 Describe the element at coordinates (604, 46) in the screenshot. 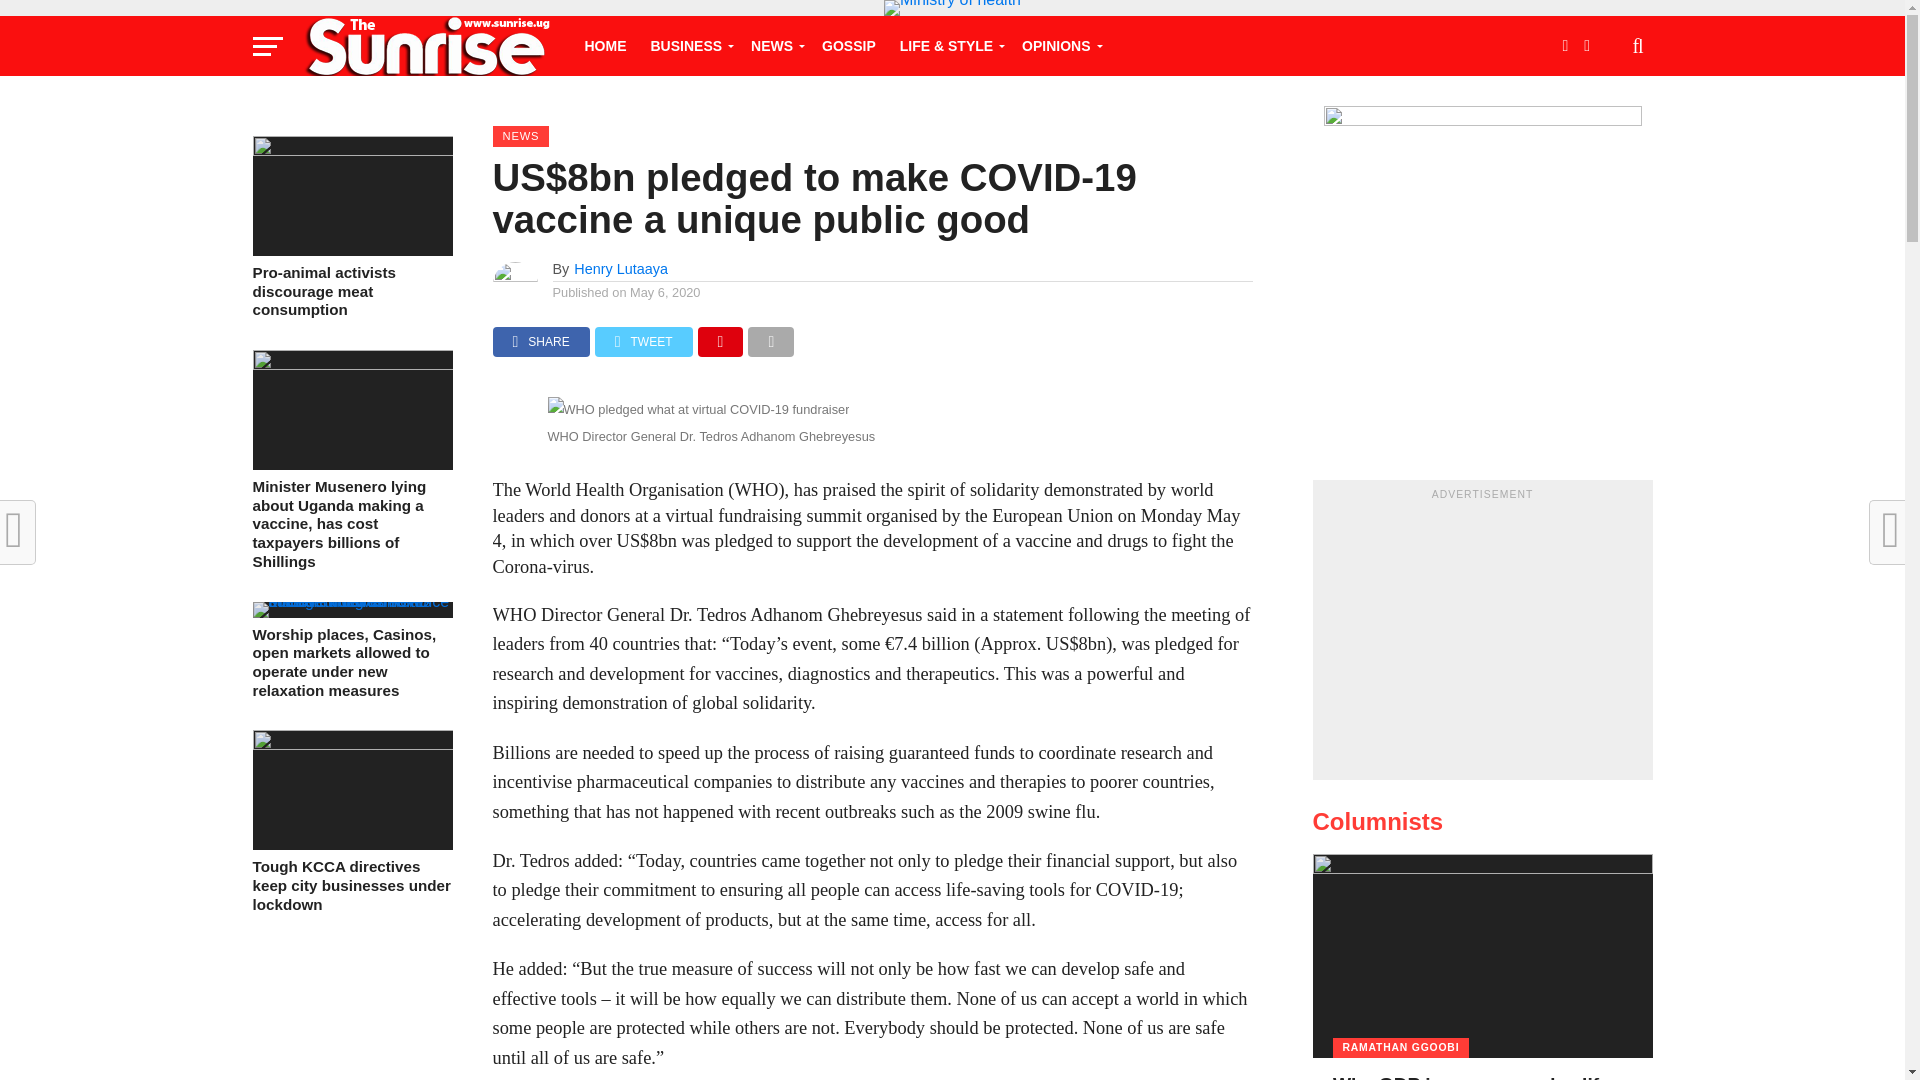

I see `HOME` at that location.